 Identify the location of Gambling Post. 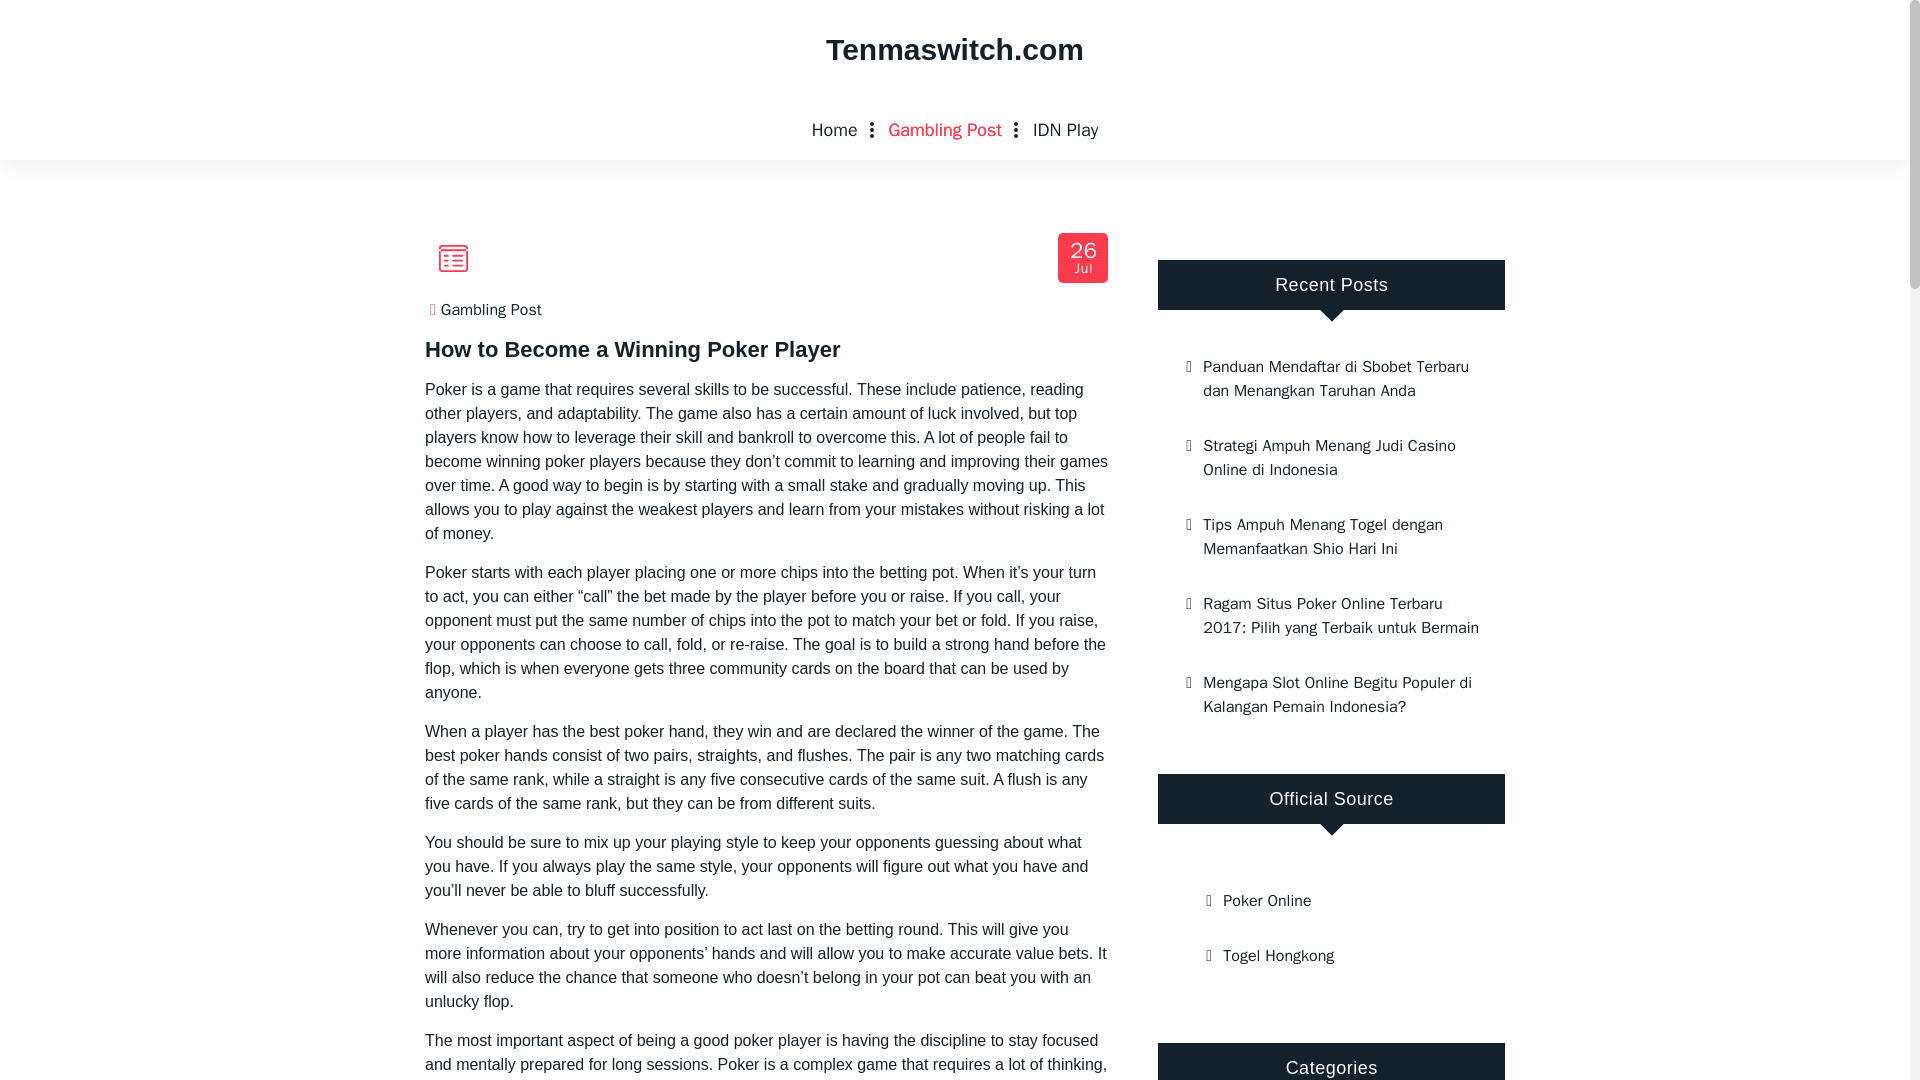
(1331, 536).